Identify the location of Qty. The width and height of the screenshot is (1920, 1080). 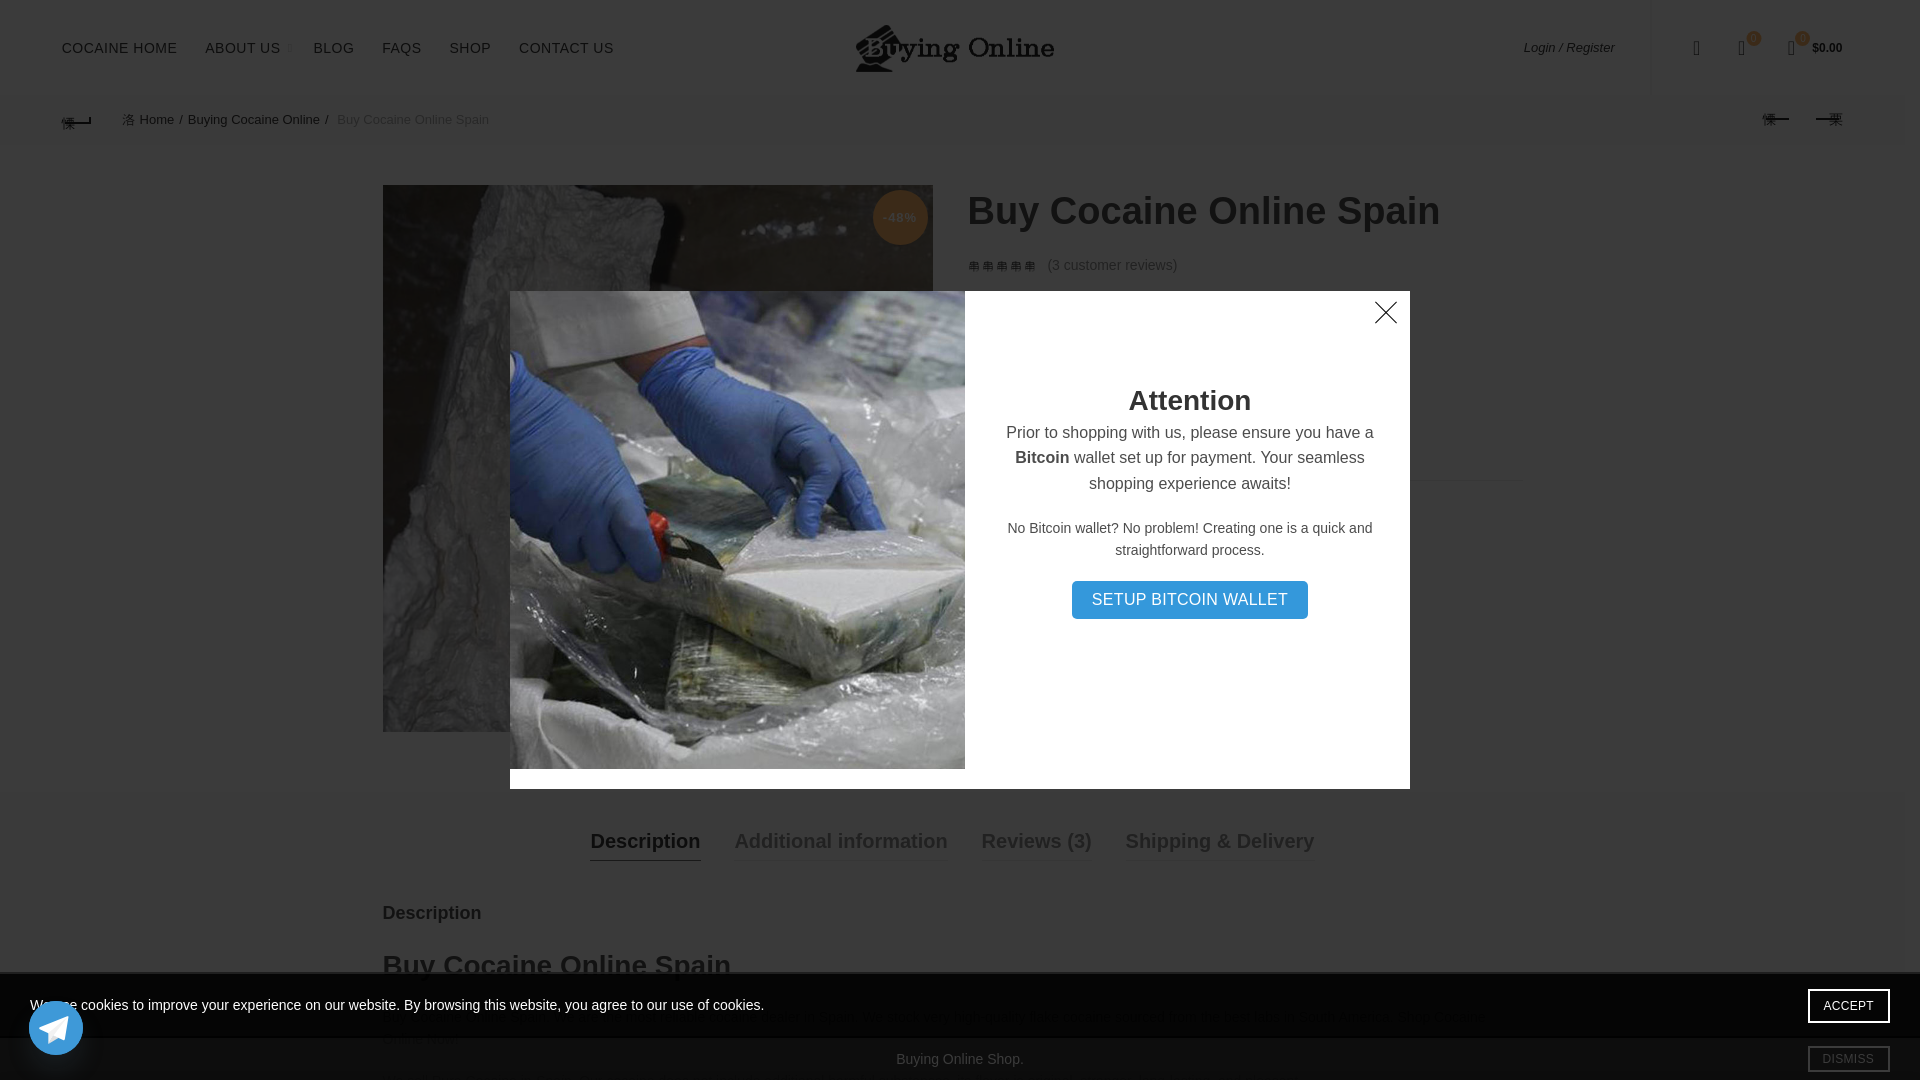
(1008, 434).